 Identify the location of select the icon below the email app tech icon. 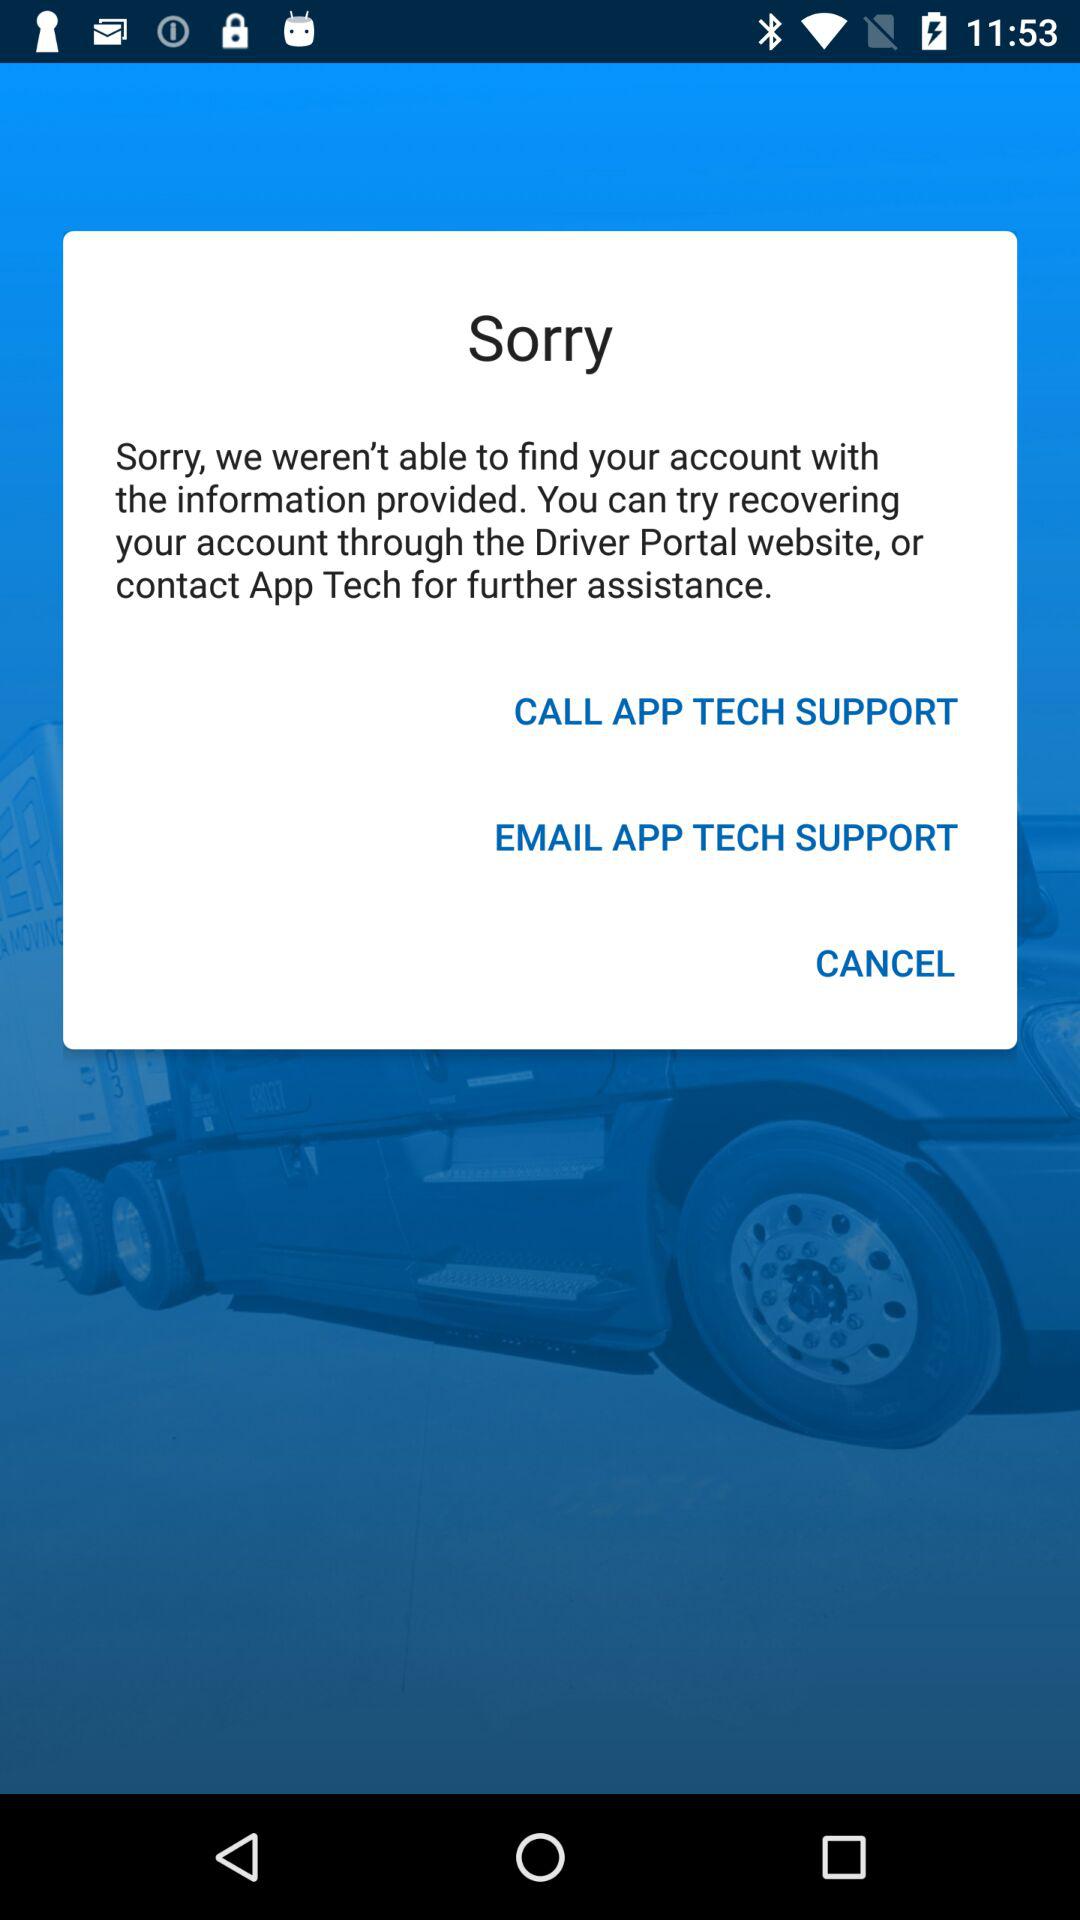
(884, 965).